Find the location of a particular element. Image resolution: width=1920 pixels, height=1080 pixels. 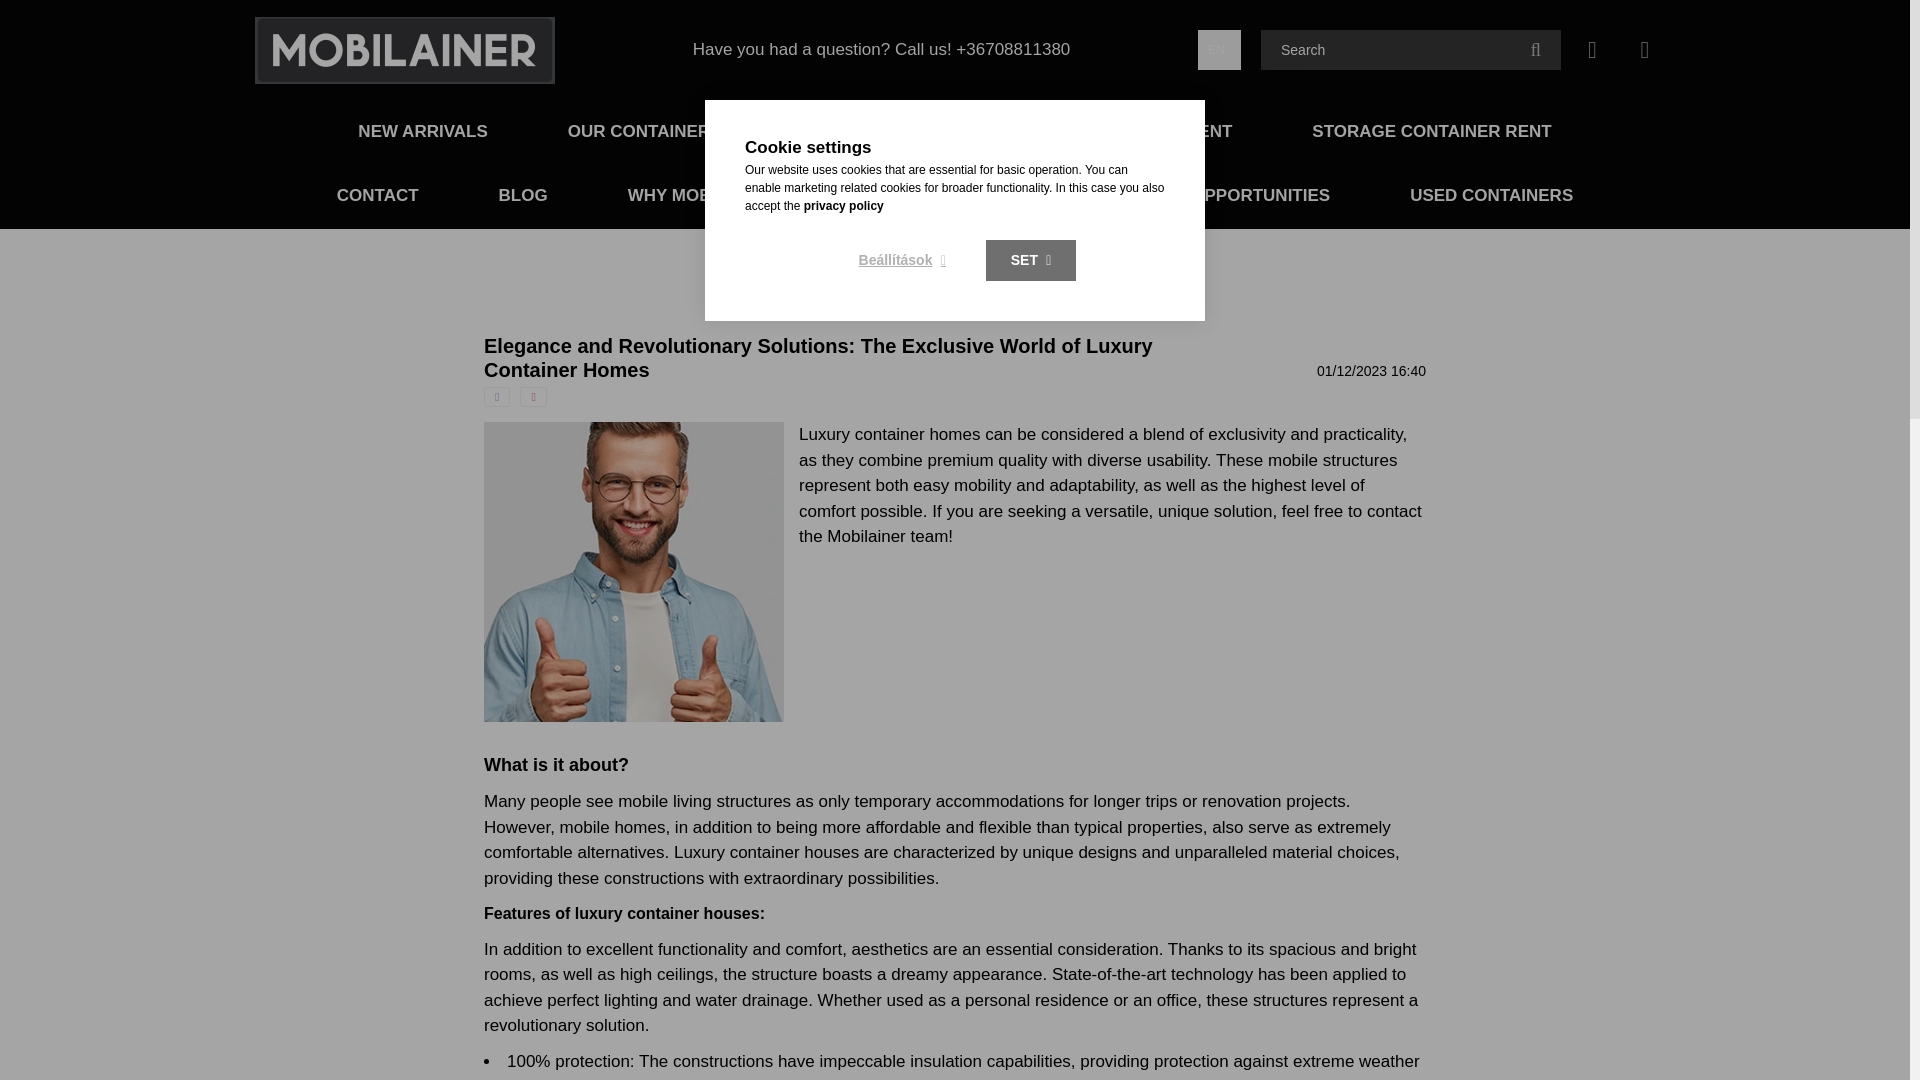

WHY MOBILAINER CONTAINERS? is located at coordinates (766, 195).